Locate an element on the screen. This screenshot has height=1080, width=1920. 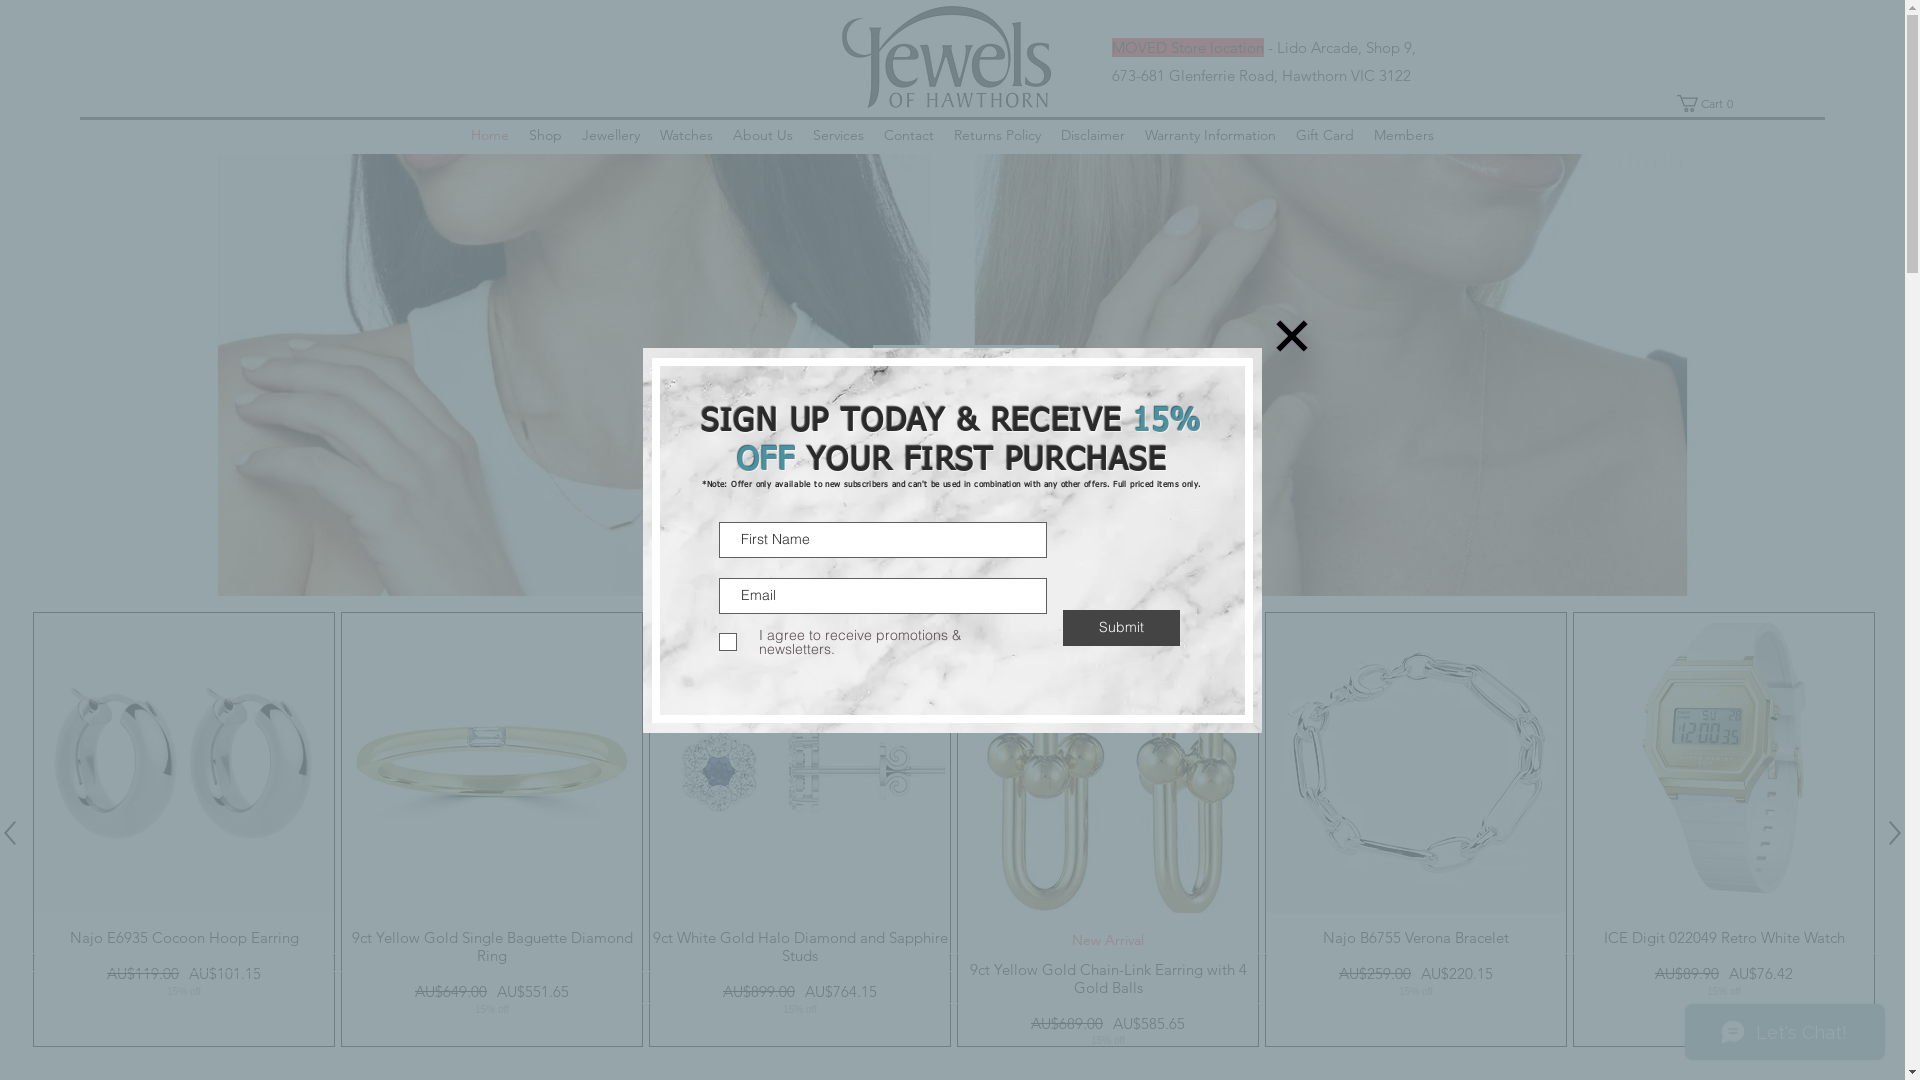
Disclaimer is located at coordinates (1093, 136).